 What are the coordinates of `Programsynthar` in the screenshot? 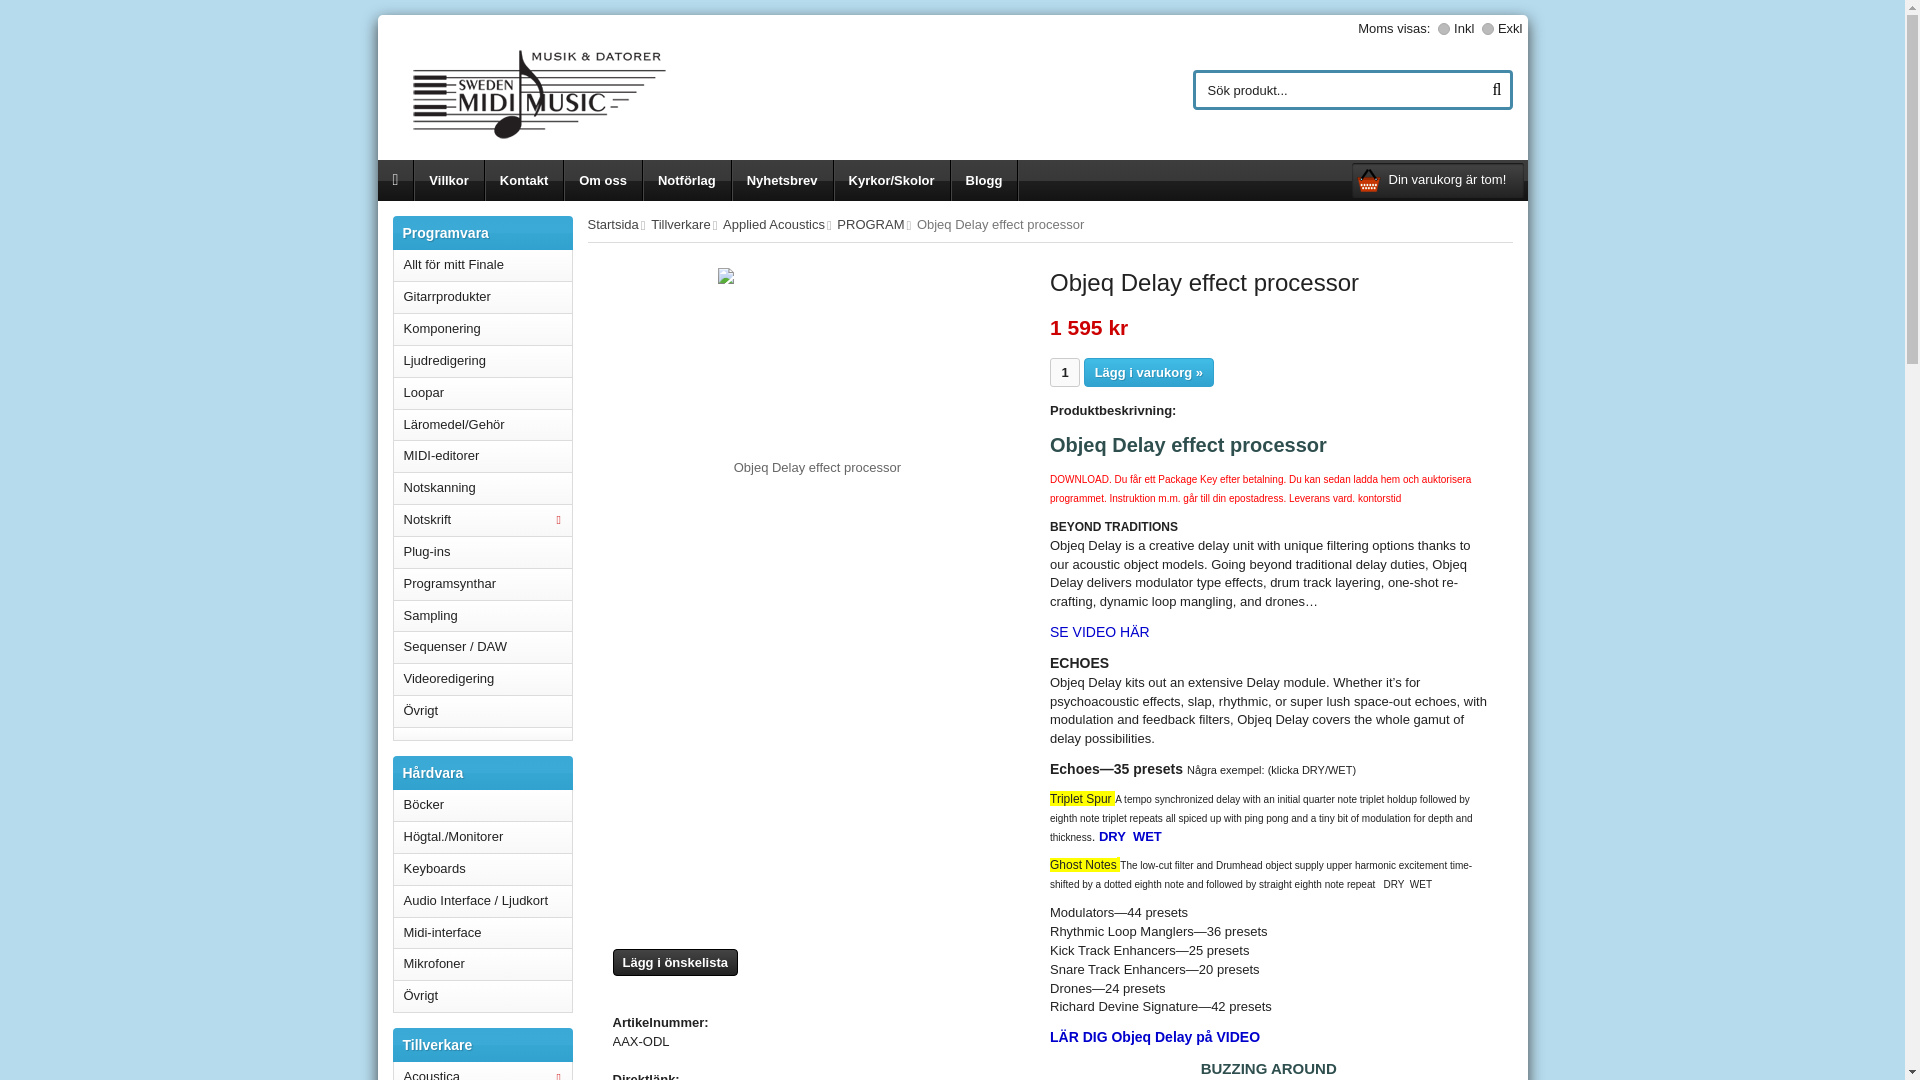 It's located at (482, 584).